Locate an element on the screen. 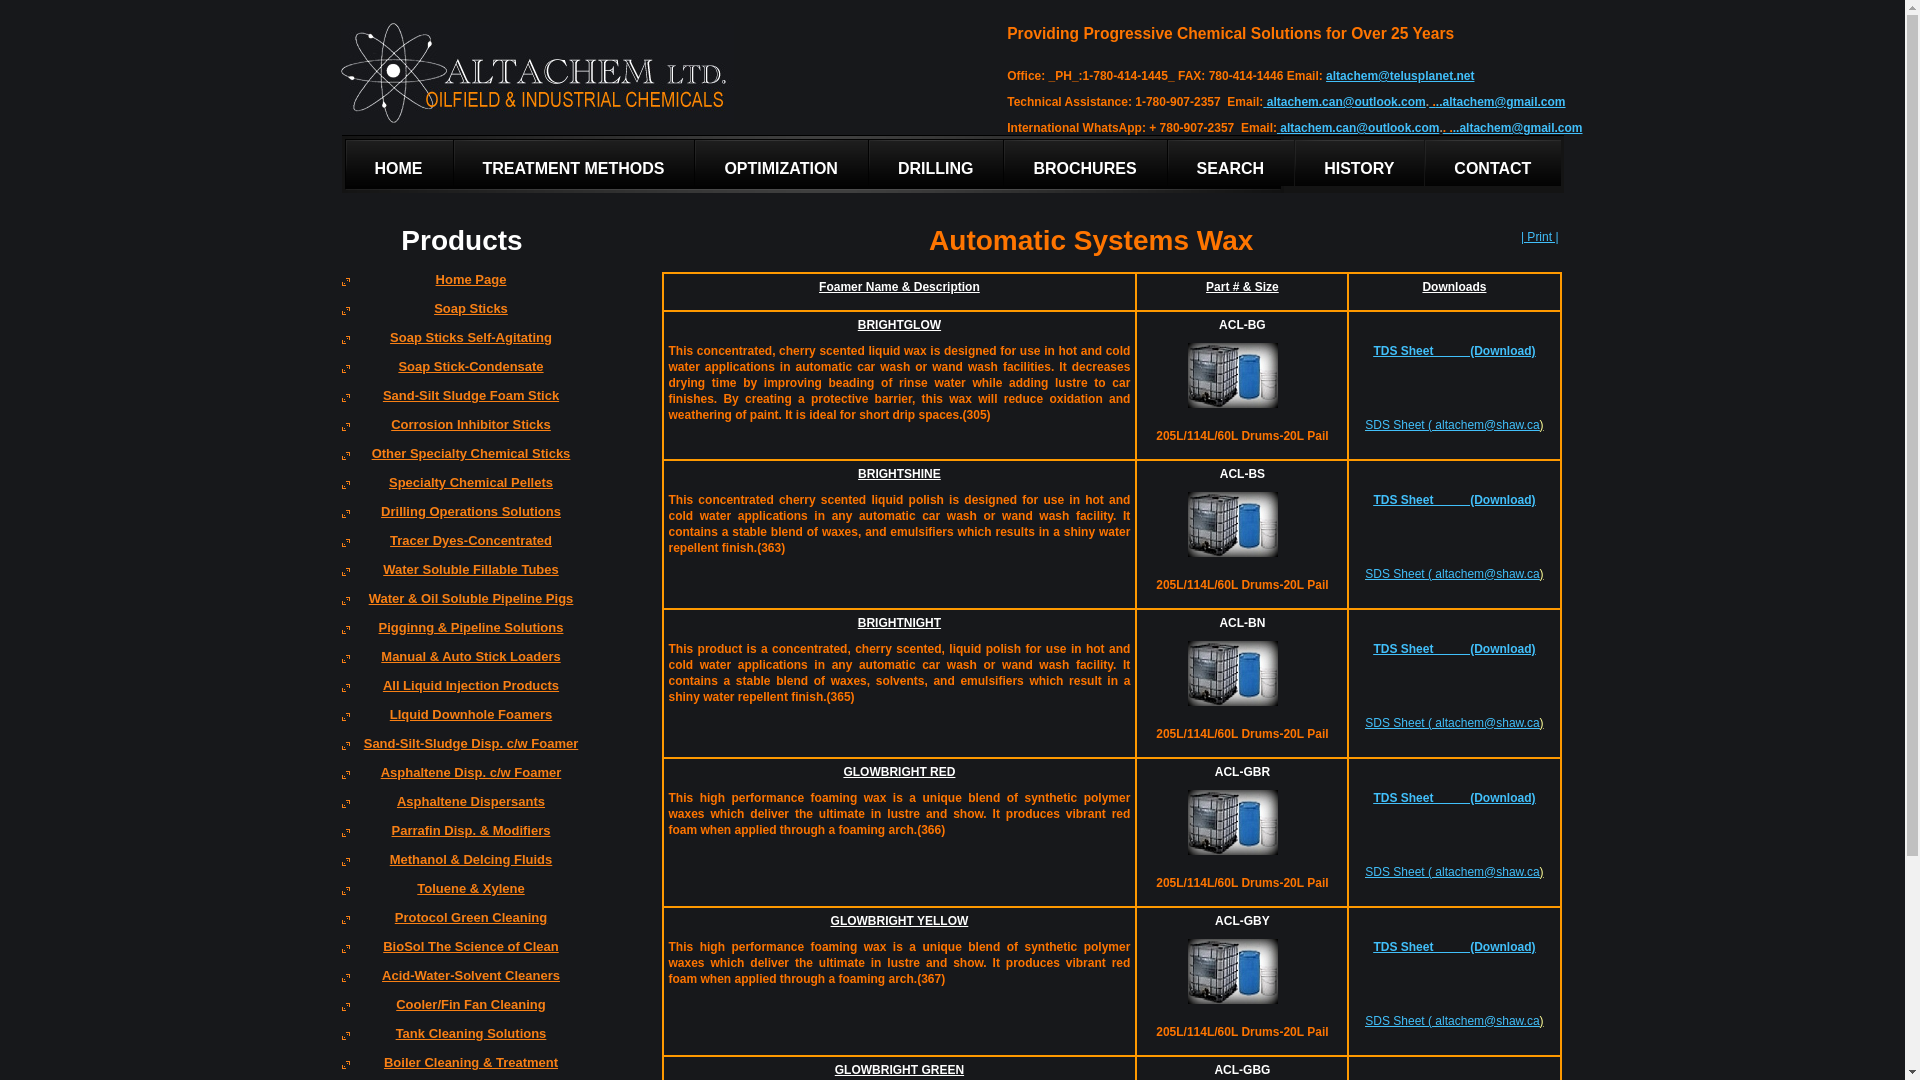  . is located at coordinates (1432, 102).